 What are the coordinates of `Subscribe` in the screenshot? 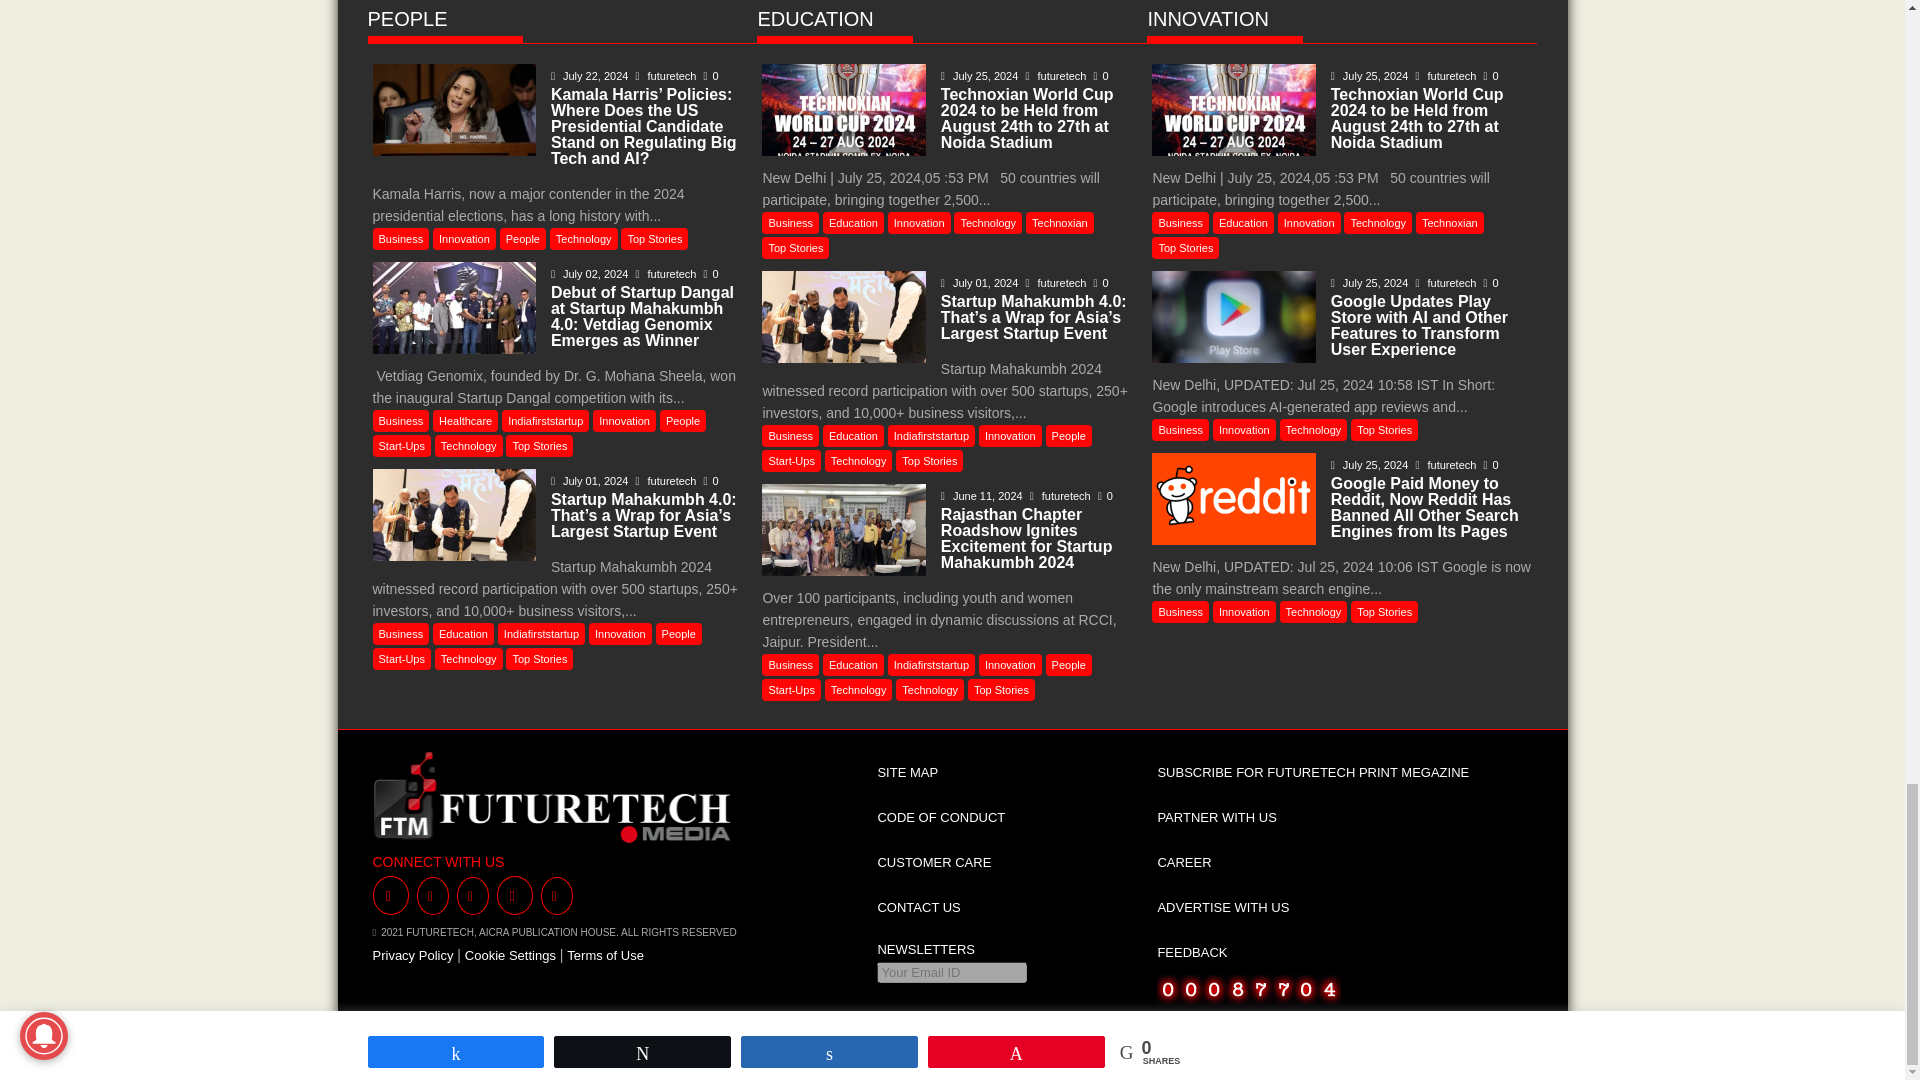 It's located at (914, 1025).